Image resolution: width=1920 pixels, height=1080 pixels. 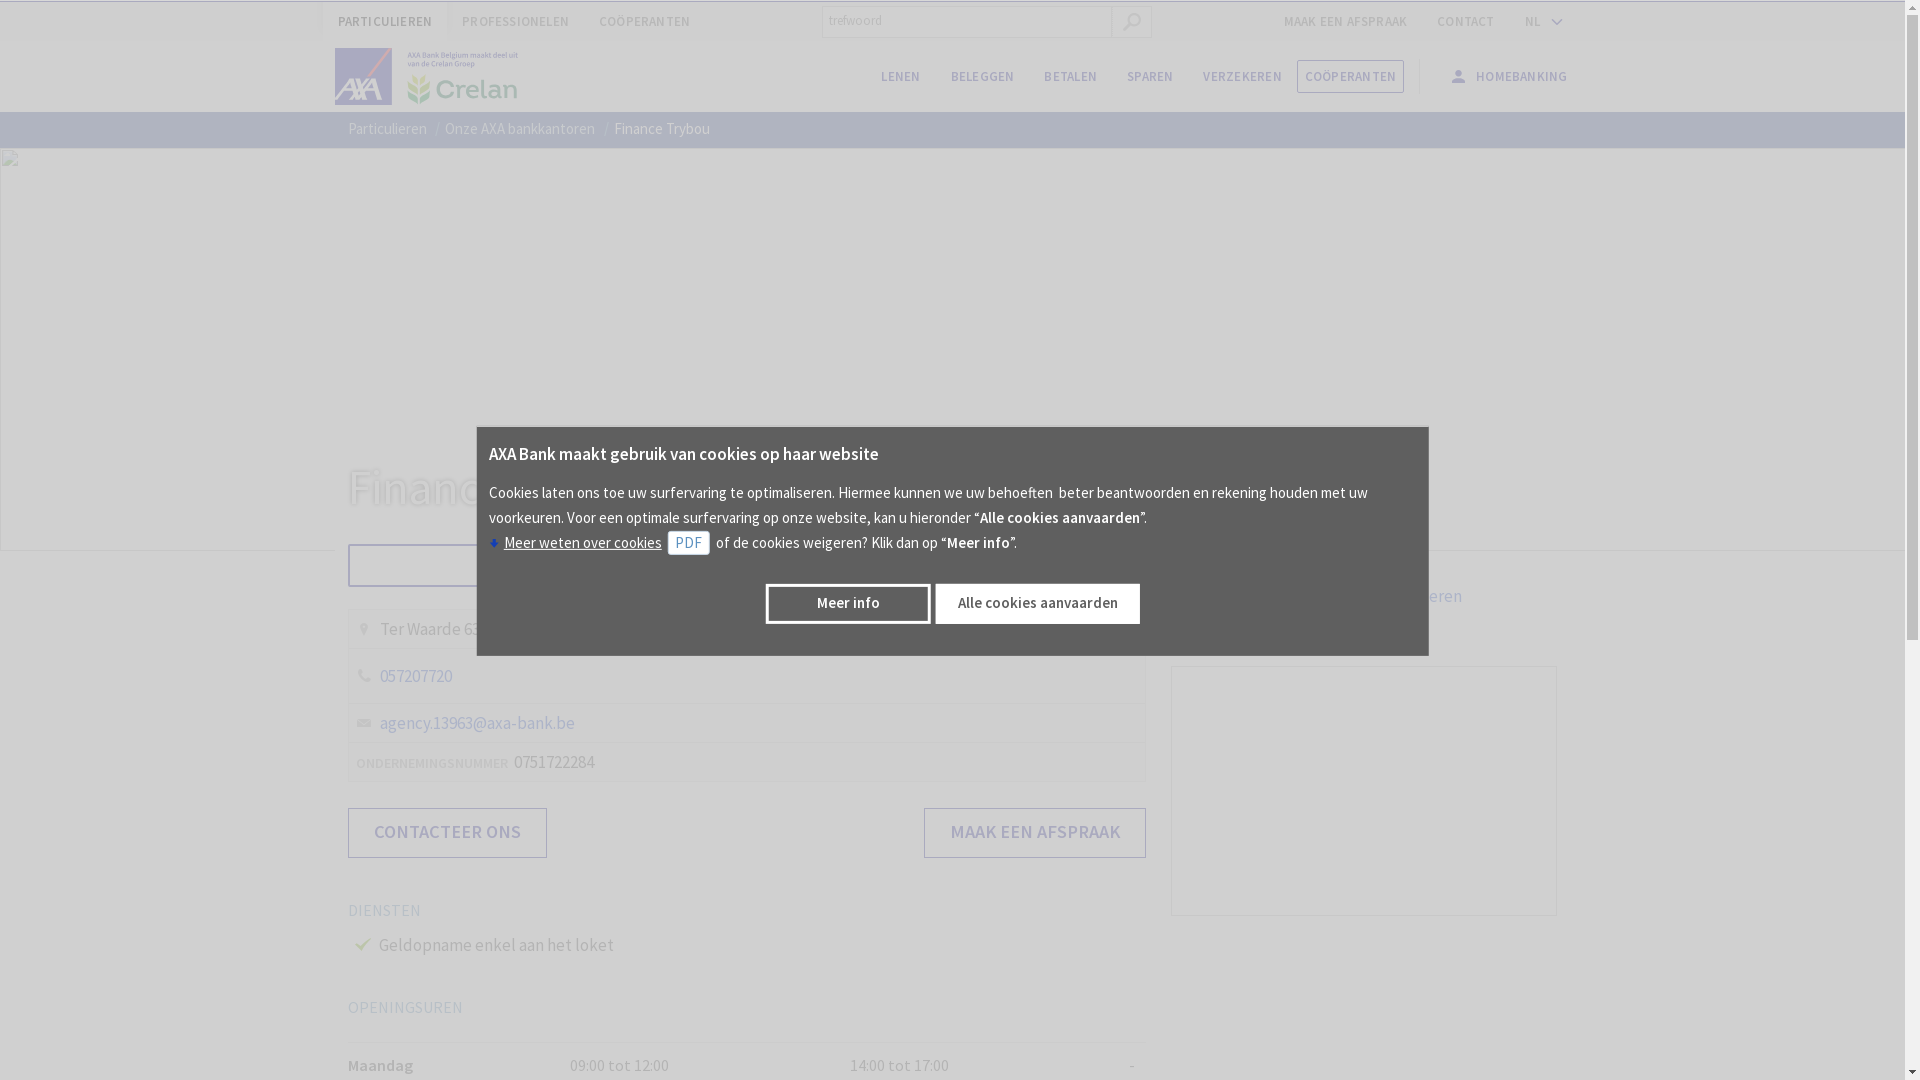 I want to click on LENEN, so click(x=900, y=77).